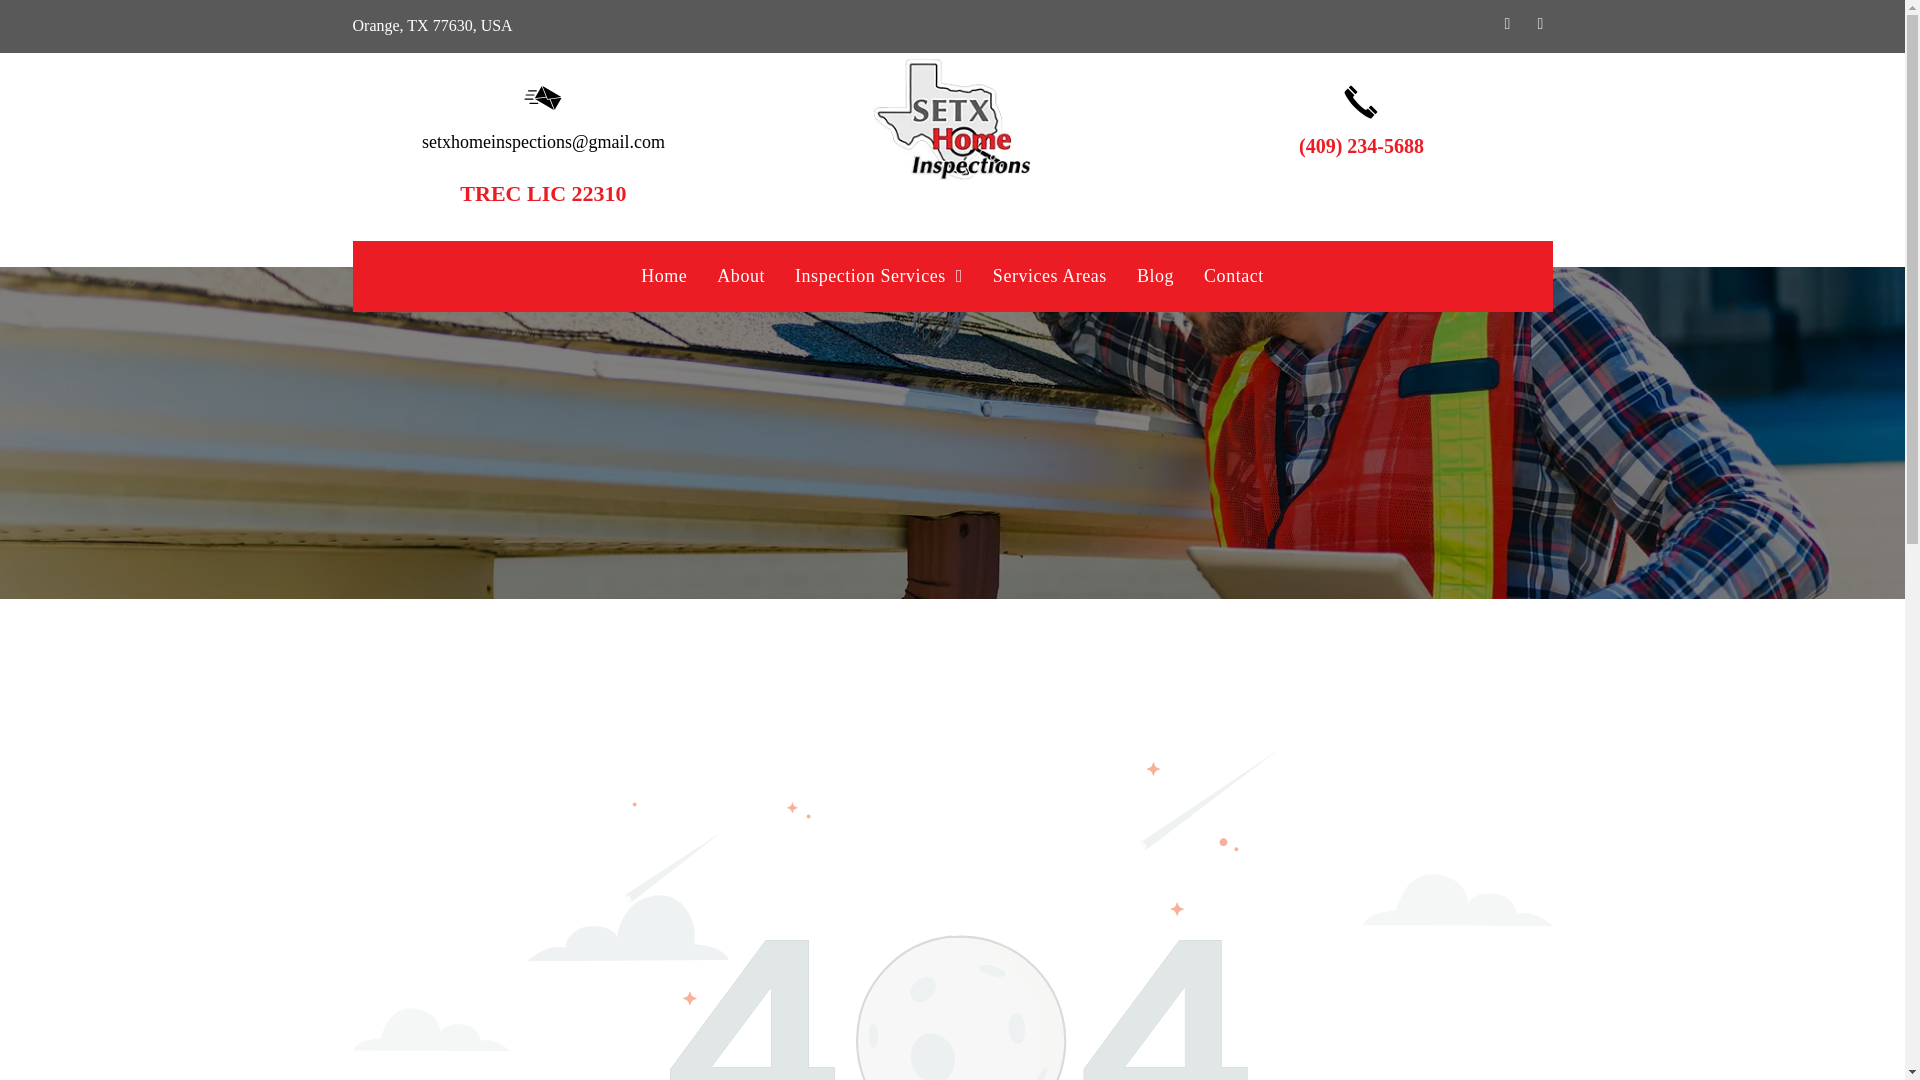 The width and height of the screenshot is (1920, 1080). I want to click on About, so click(740, 276).